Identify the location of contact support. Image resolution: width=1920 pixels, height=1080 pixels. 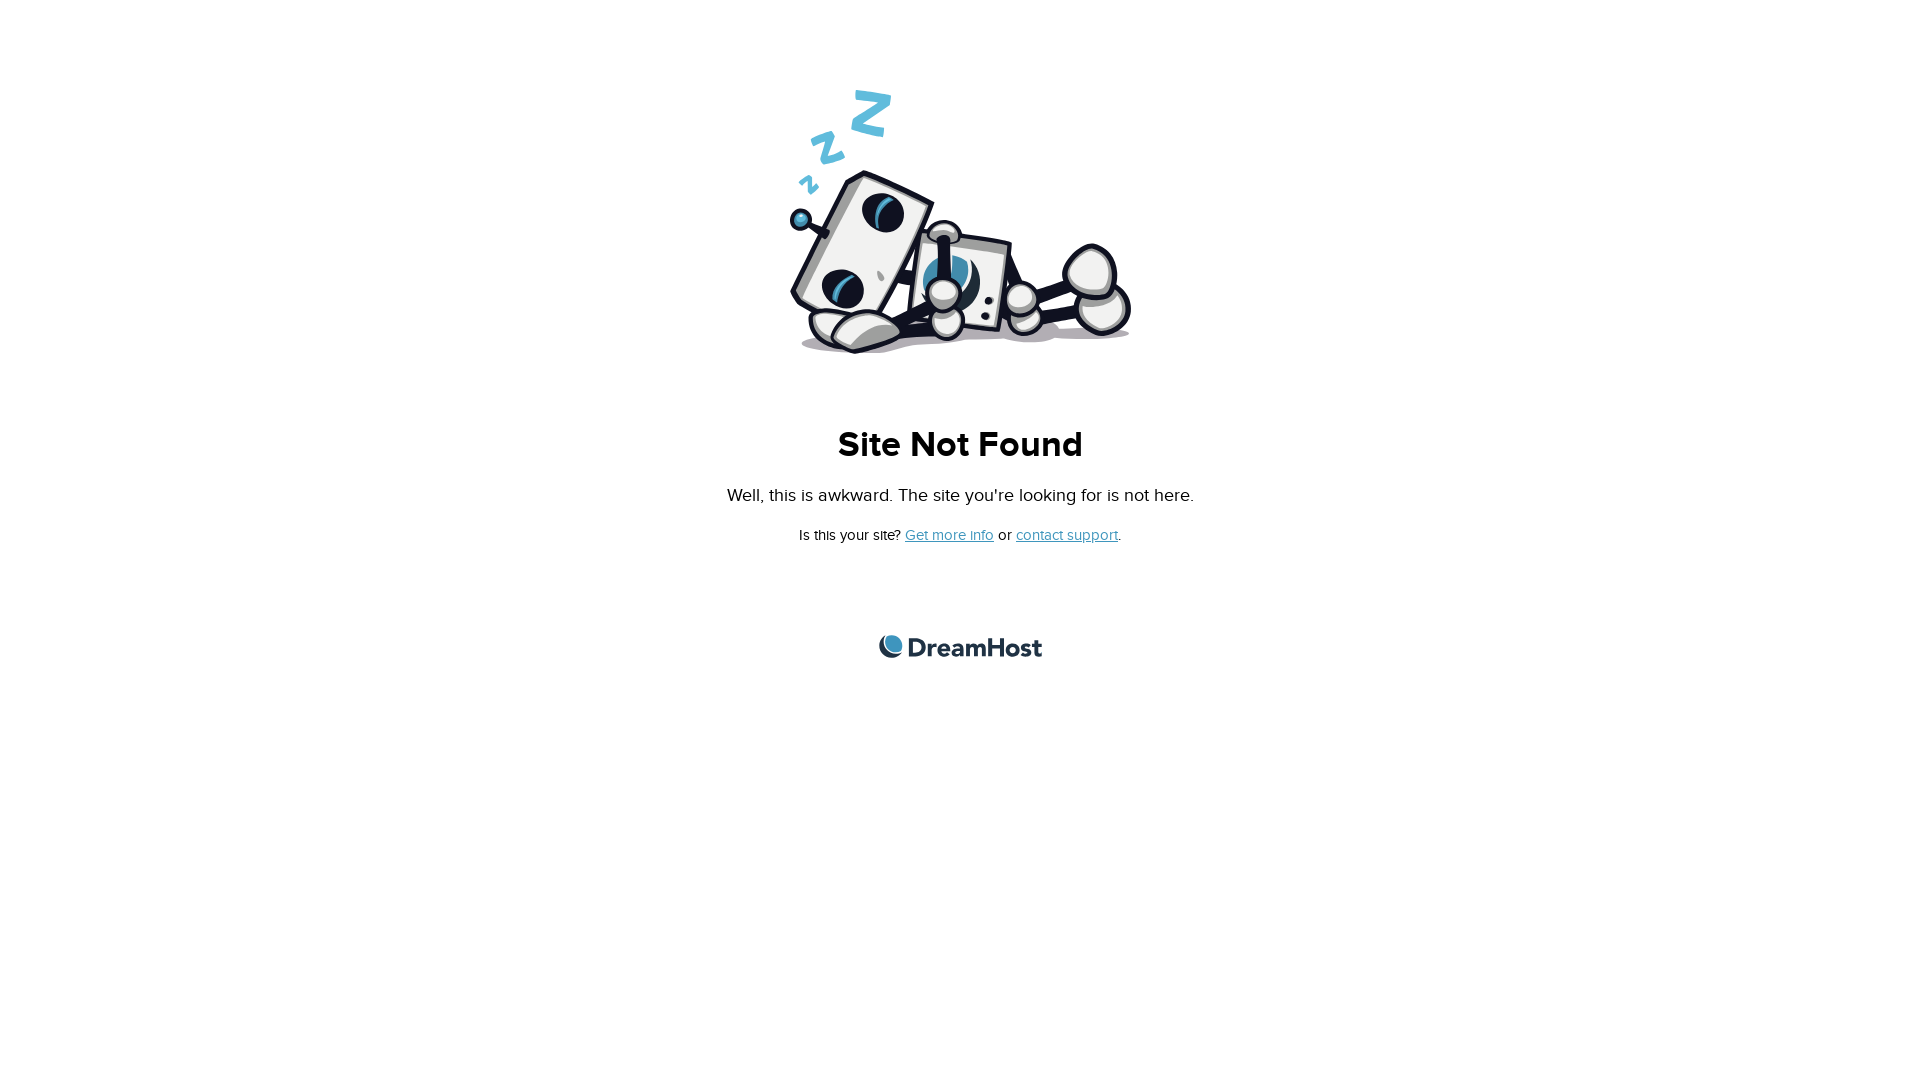
(1067, 536).